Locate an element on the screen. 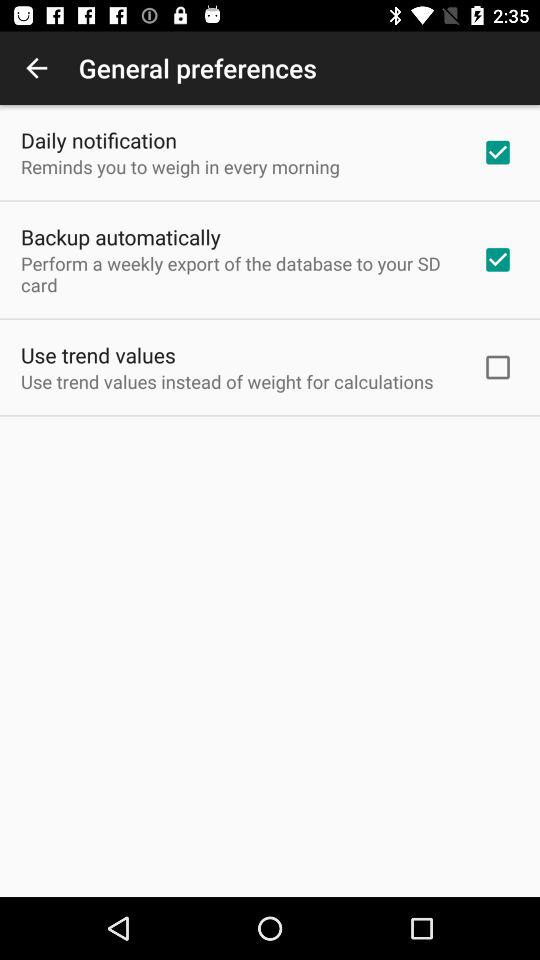 Image resolution: width=540 pixels, height=960 pixels. tap backup automatically item is located at coordinates (120, 236).